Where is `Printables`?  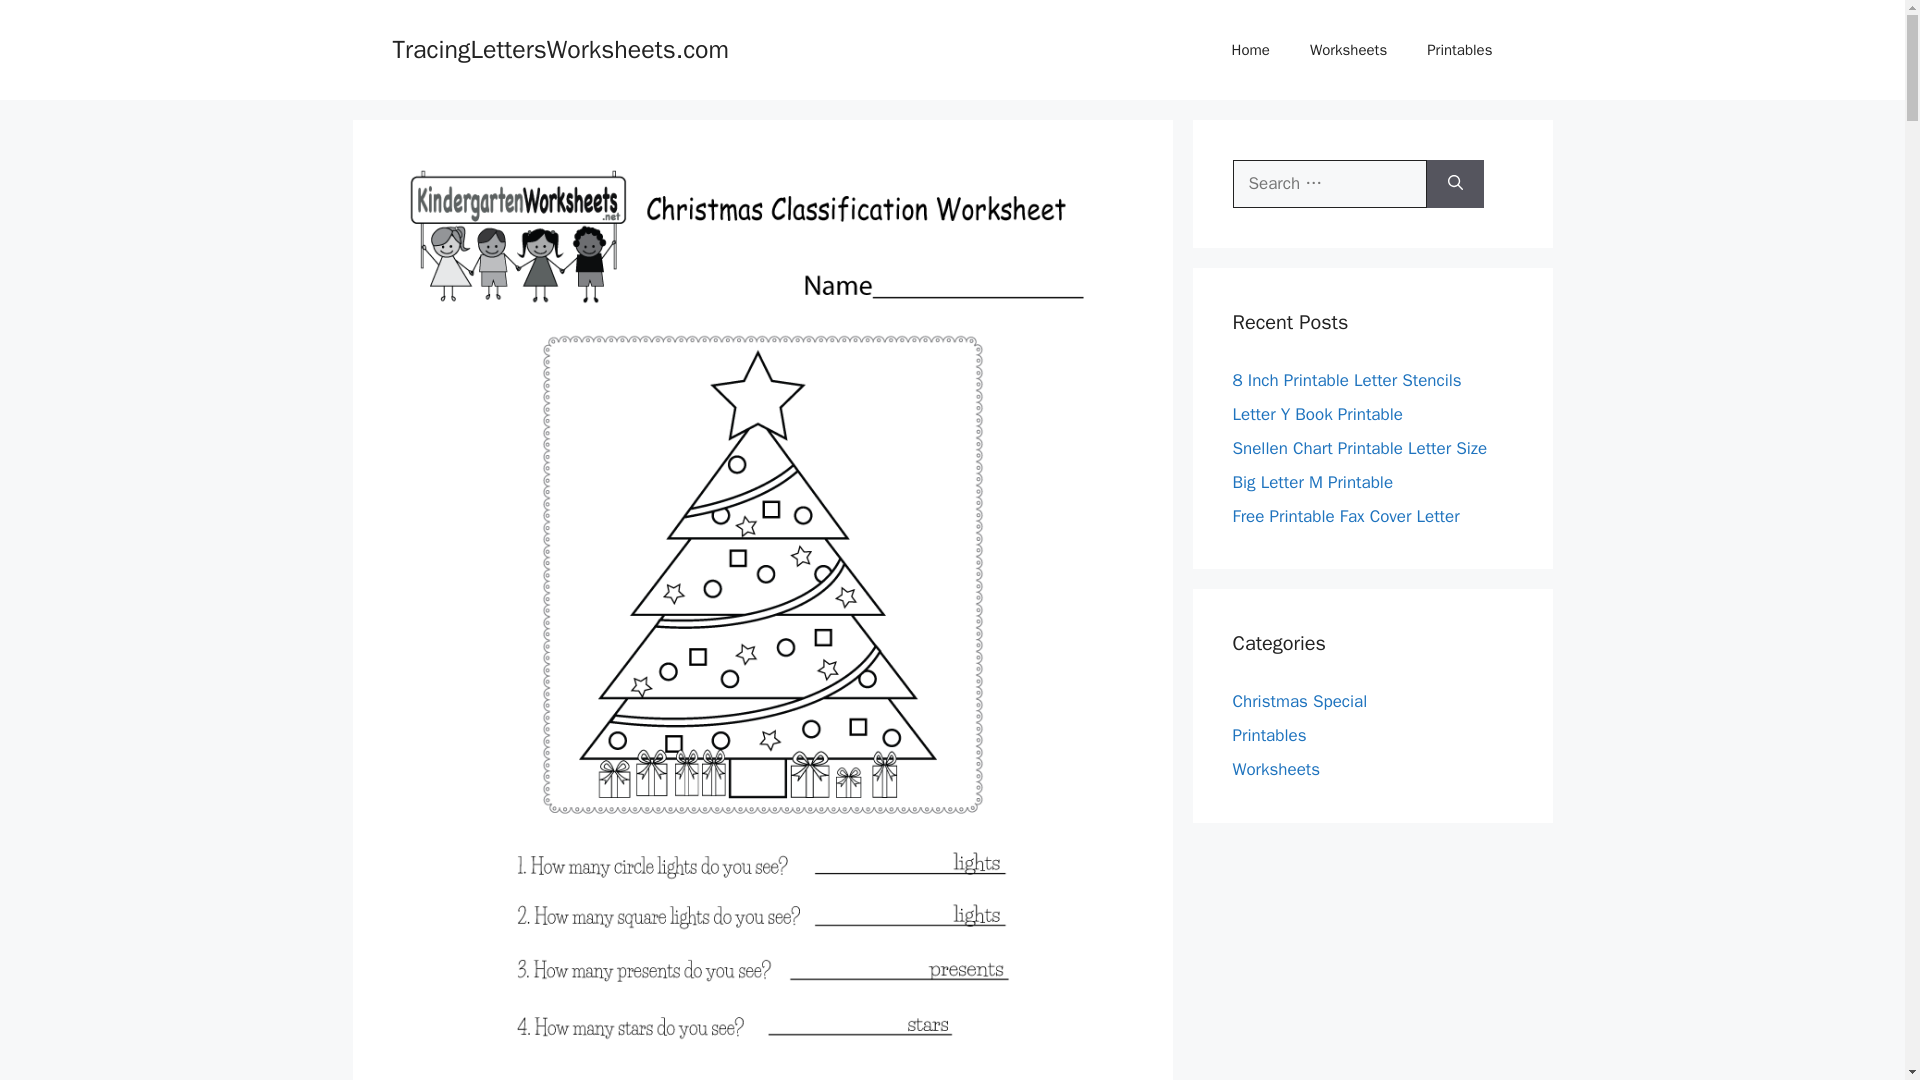 Printables is located at coordinates (1460, 50).